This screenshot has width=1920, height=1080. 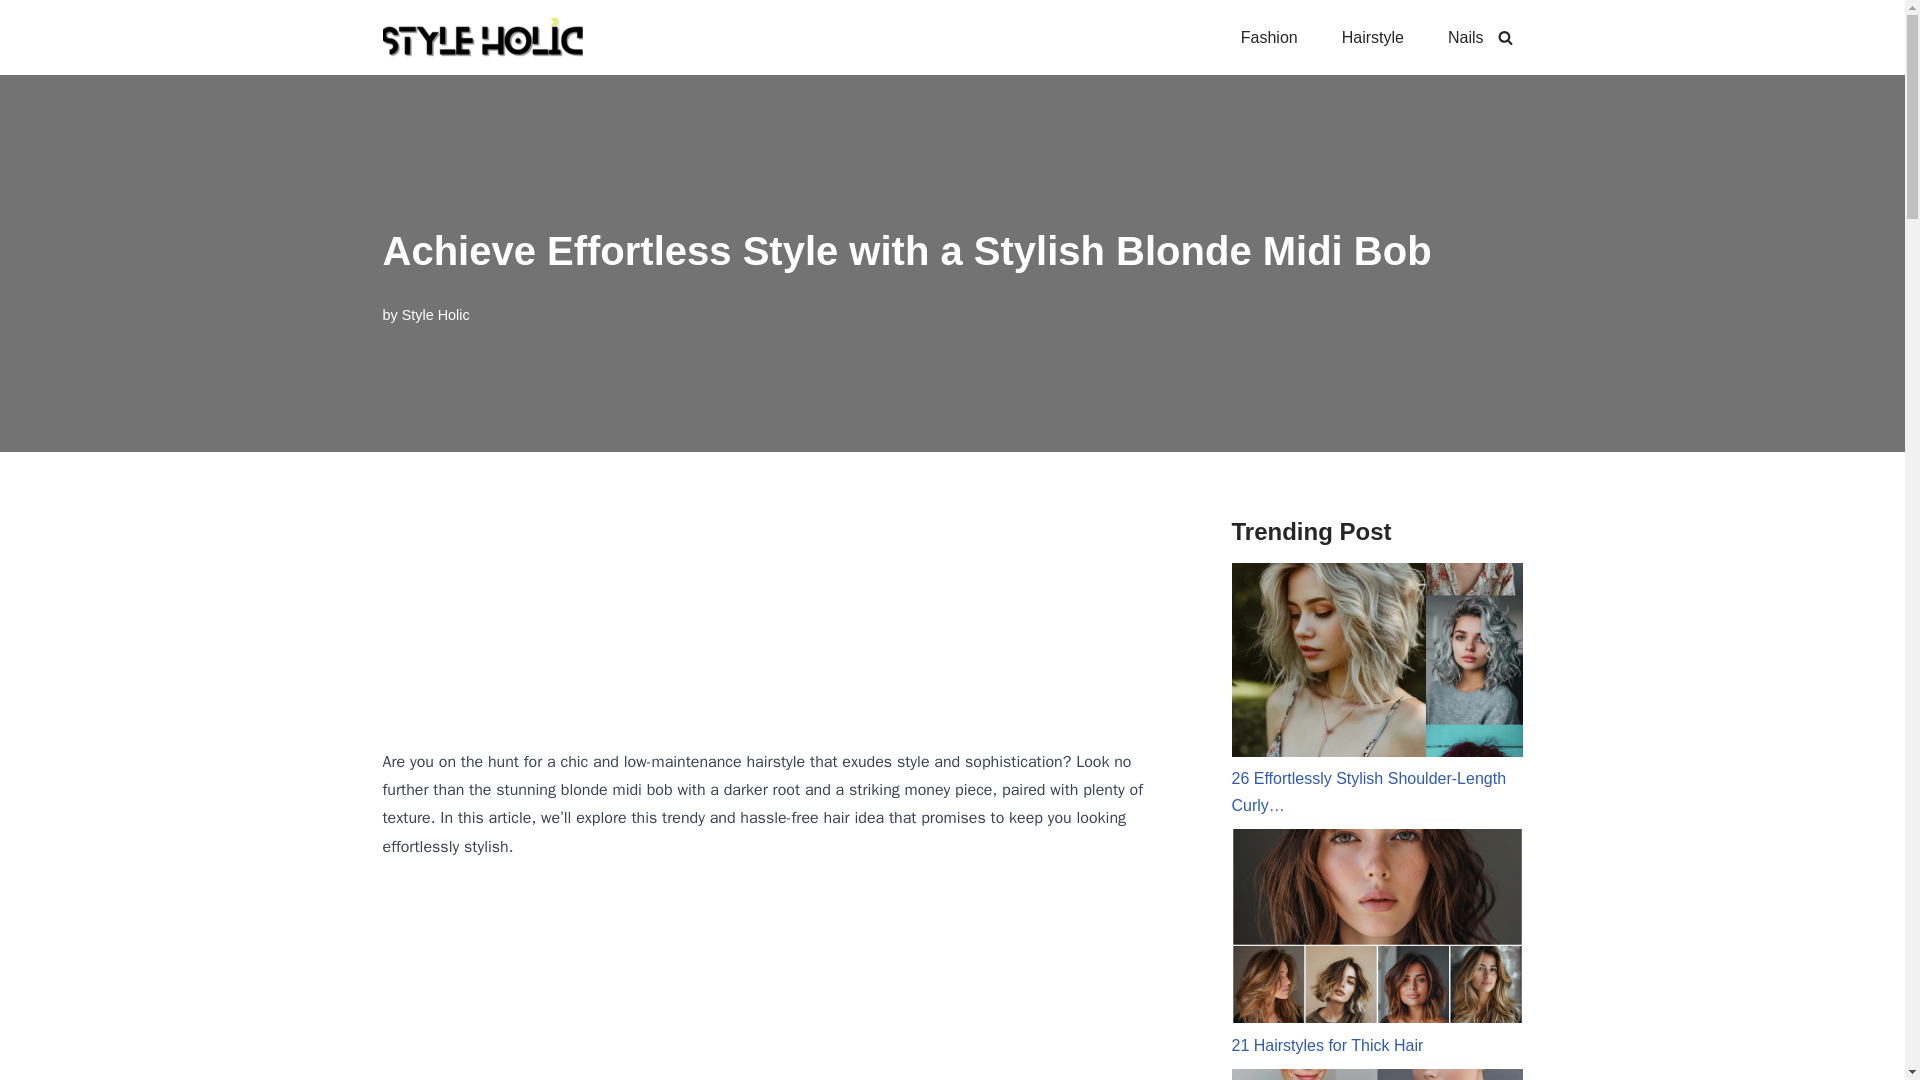 What do you see at coordinates (1372, 36) in the screenshot?
I see `Hairstyle` at bounding box center [1372, 36].